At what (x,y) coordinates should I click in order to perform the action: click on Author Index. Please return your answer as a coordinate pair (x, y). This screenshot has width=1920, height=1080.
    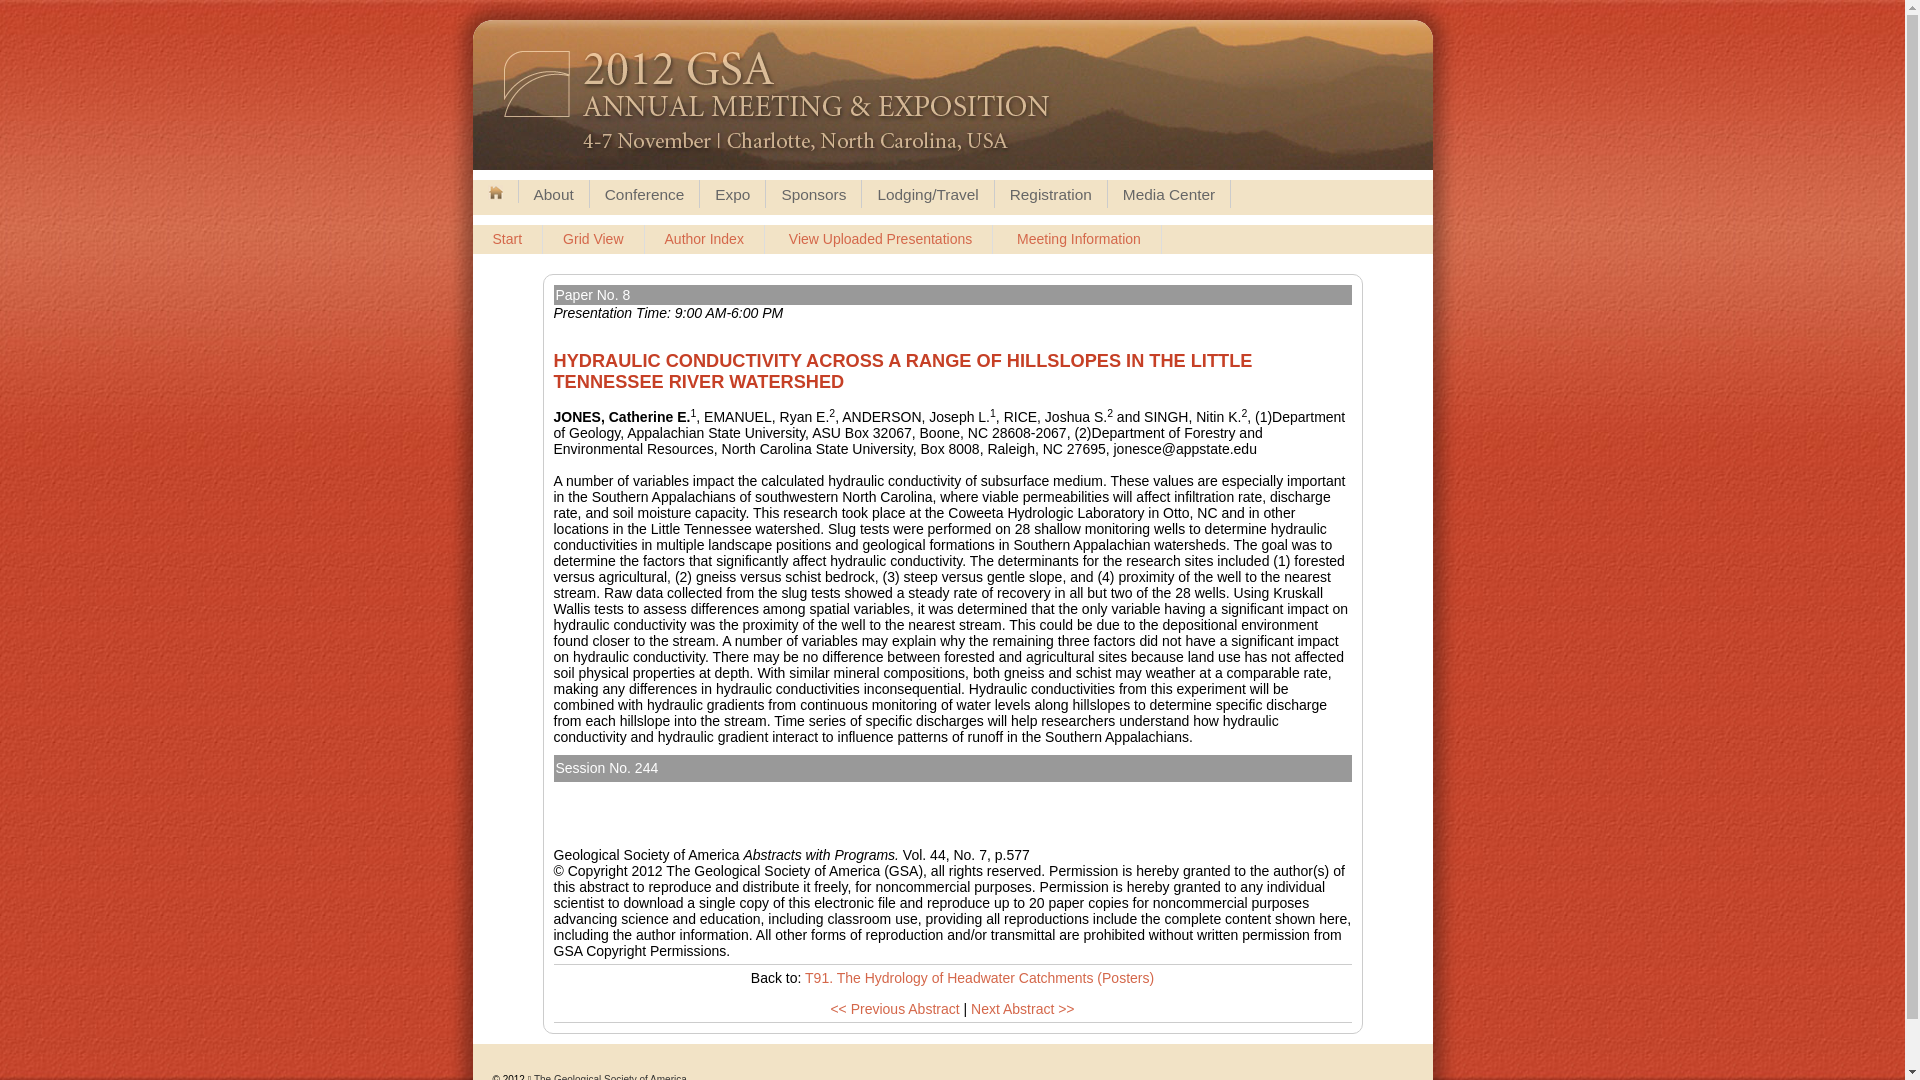
    Looking at the image, I should click on (704, 239).